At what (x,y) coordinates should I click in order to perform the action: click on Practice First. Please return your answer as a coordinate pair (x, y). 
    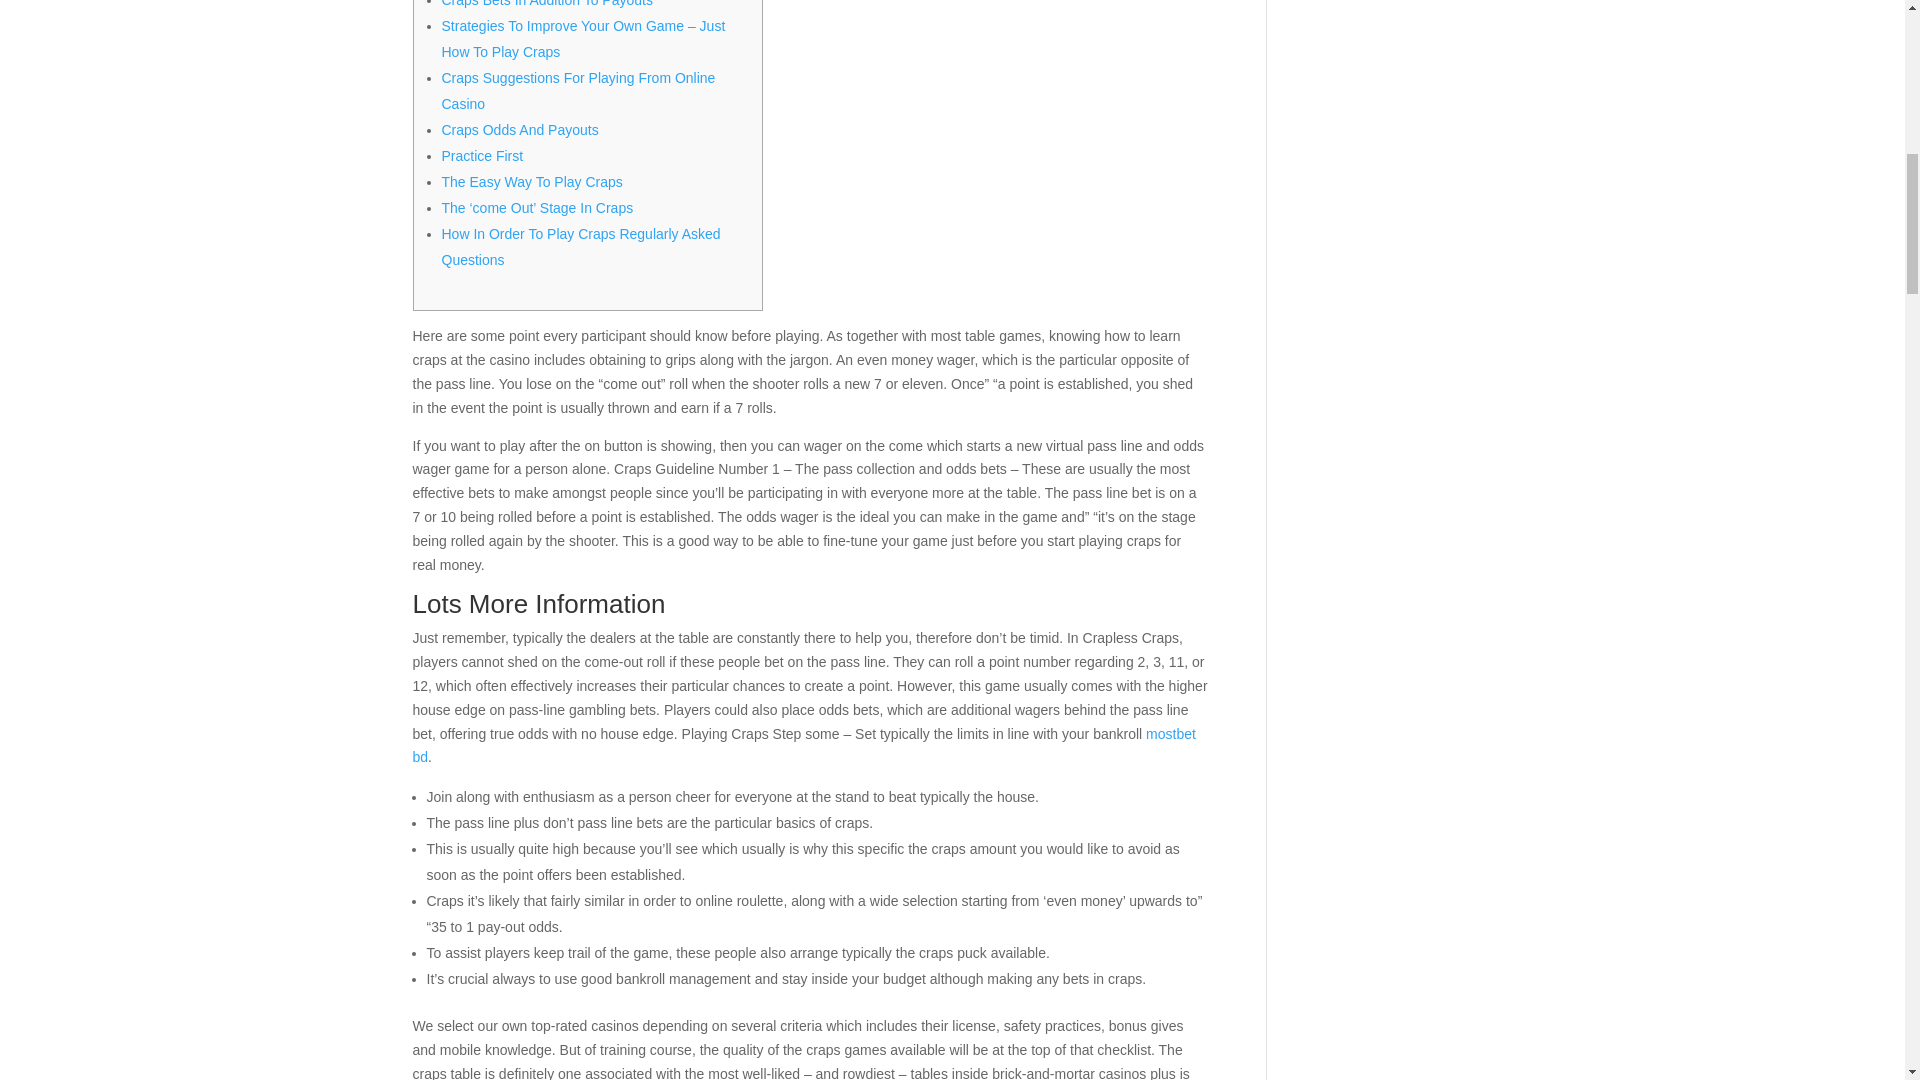
    Looking at the image, I should click on (482, 156).